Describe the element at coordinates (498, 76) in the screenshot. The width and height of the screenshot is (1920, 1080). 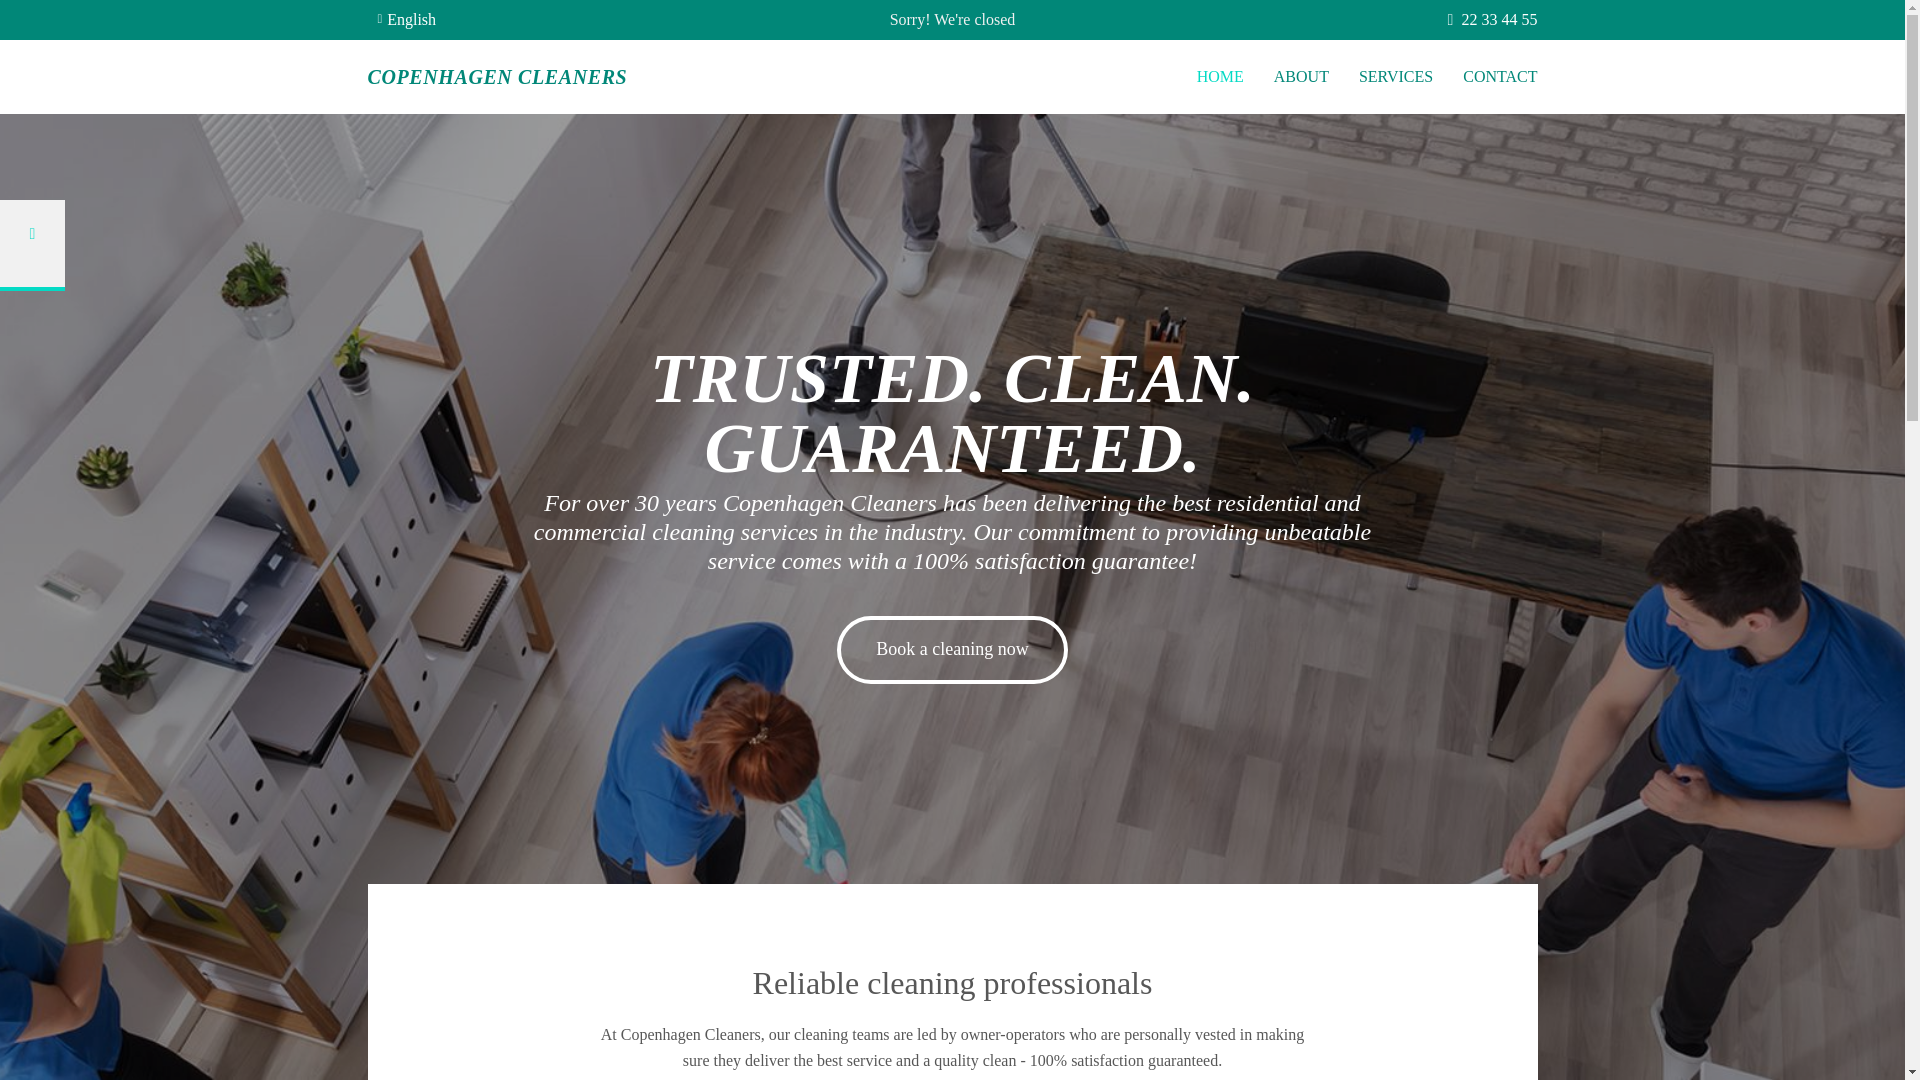
I see `COPENHAGEN CLEANERS` at that location.